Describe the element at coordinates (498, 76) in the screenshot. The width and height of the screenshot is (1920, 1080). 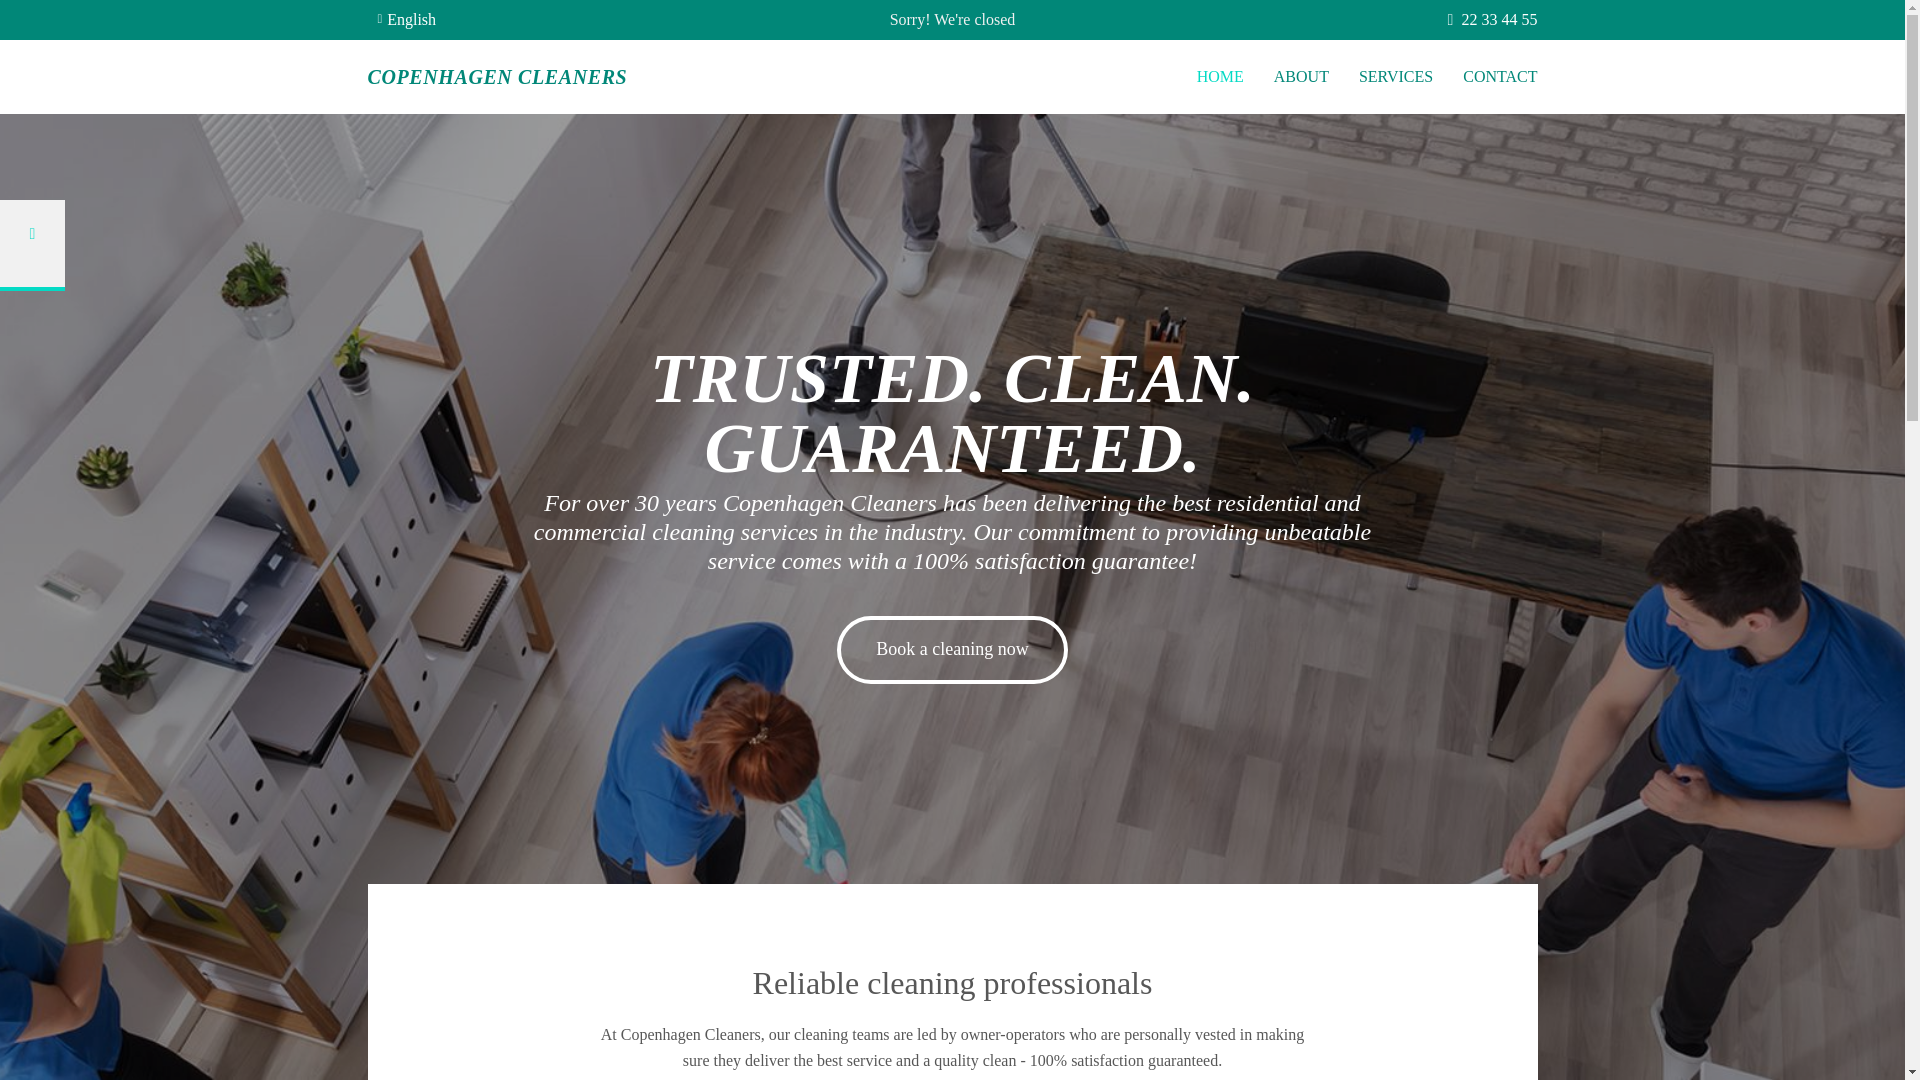
I see `COPENHAGEN CLEANERS` at that location.